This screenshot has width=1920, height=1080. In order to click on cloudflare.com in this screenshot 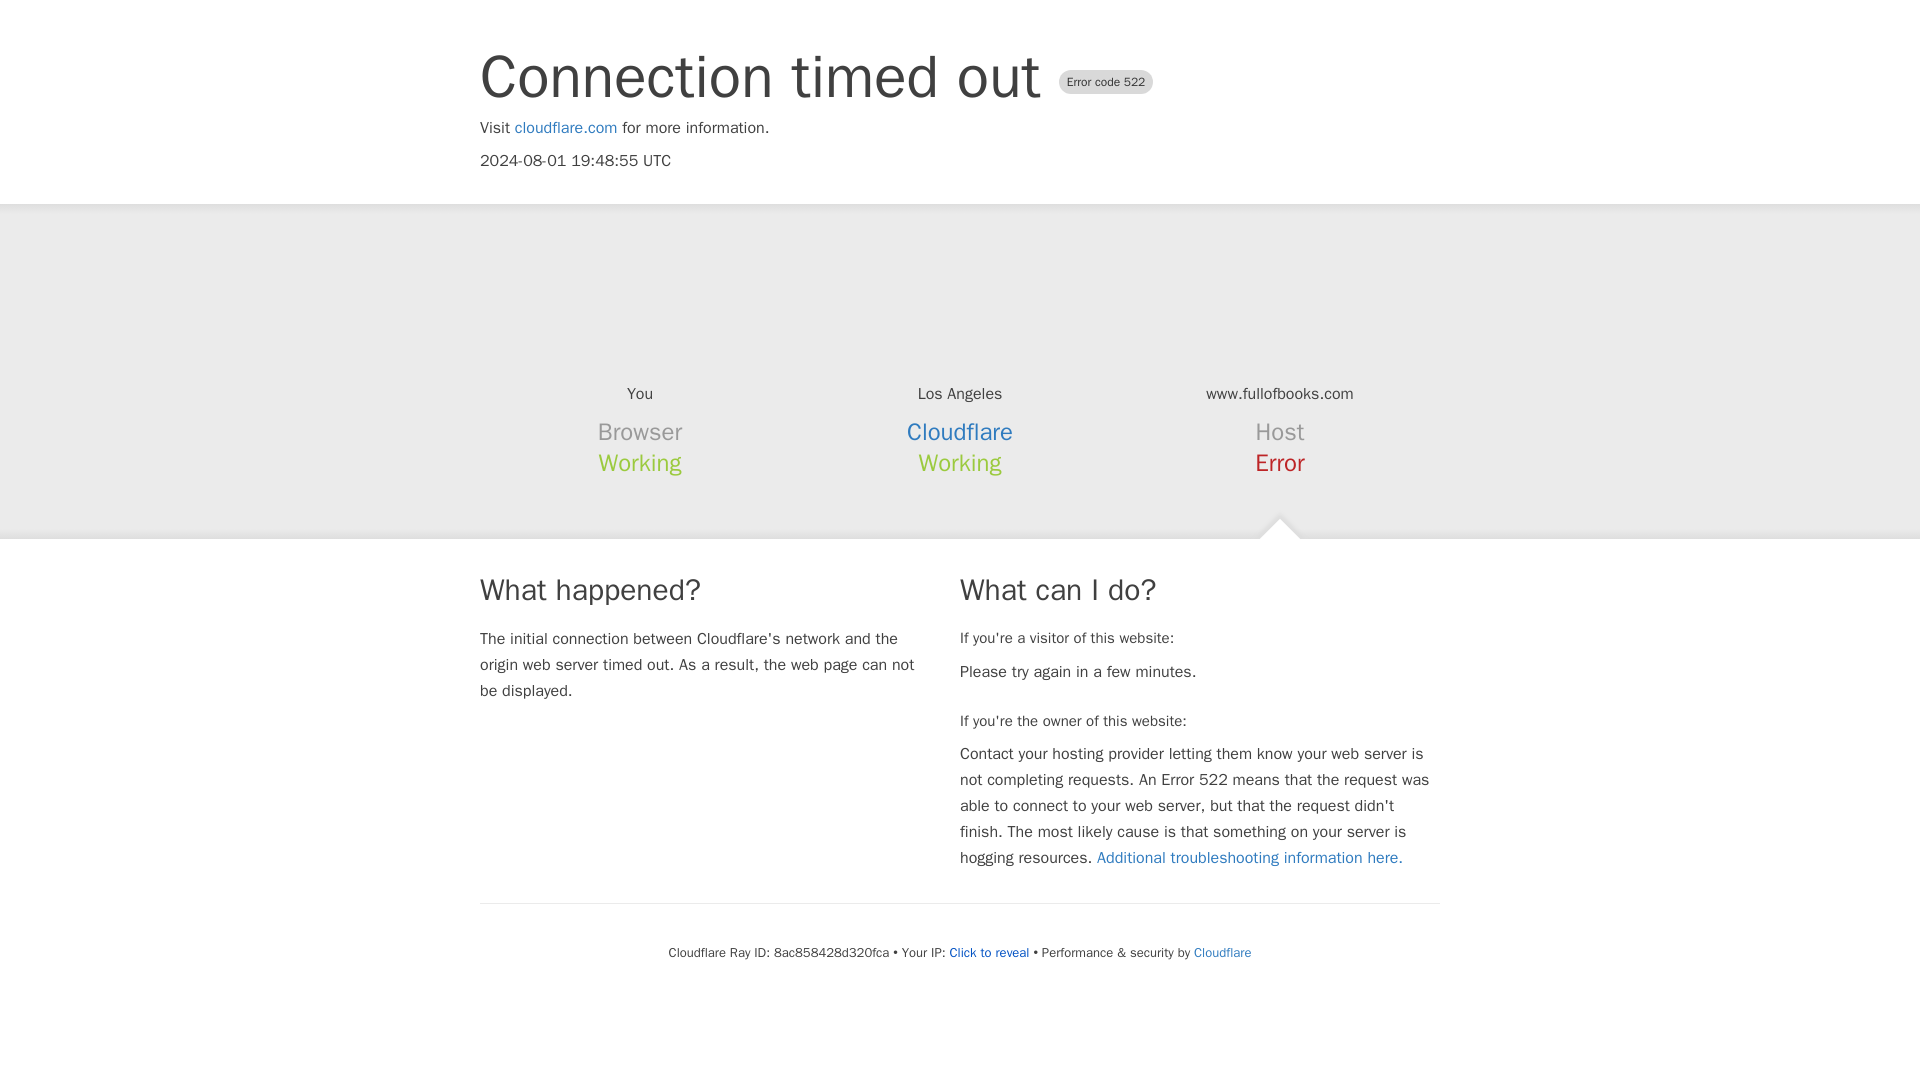, I will do `click(566, 128)`.